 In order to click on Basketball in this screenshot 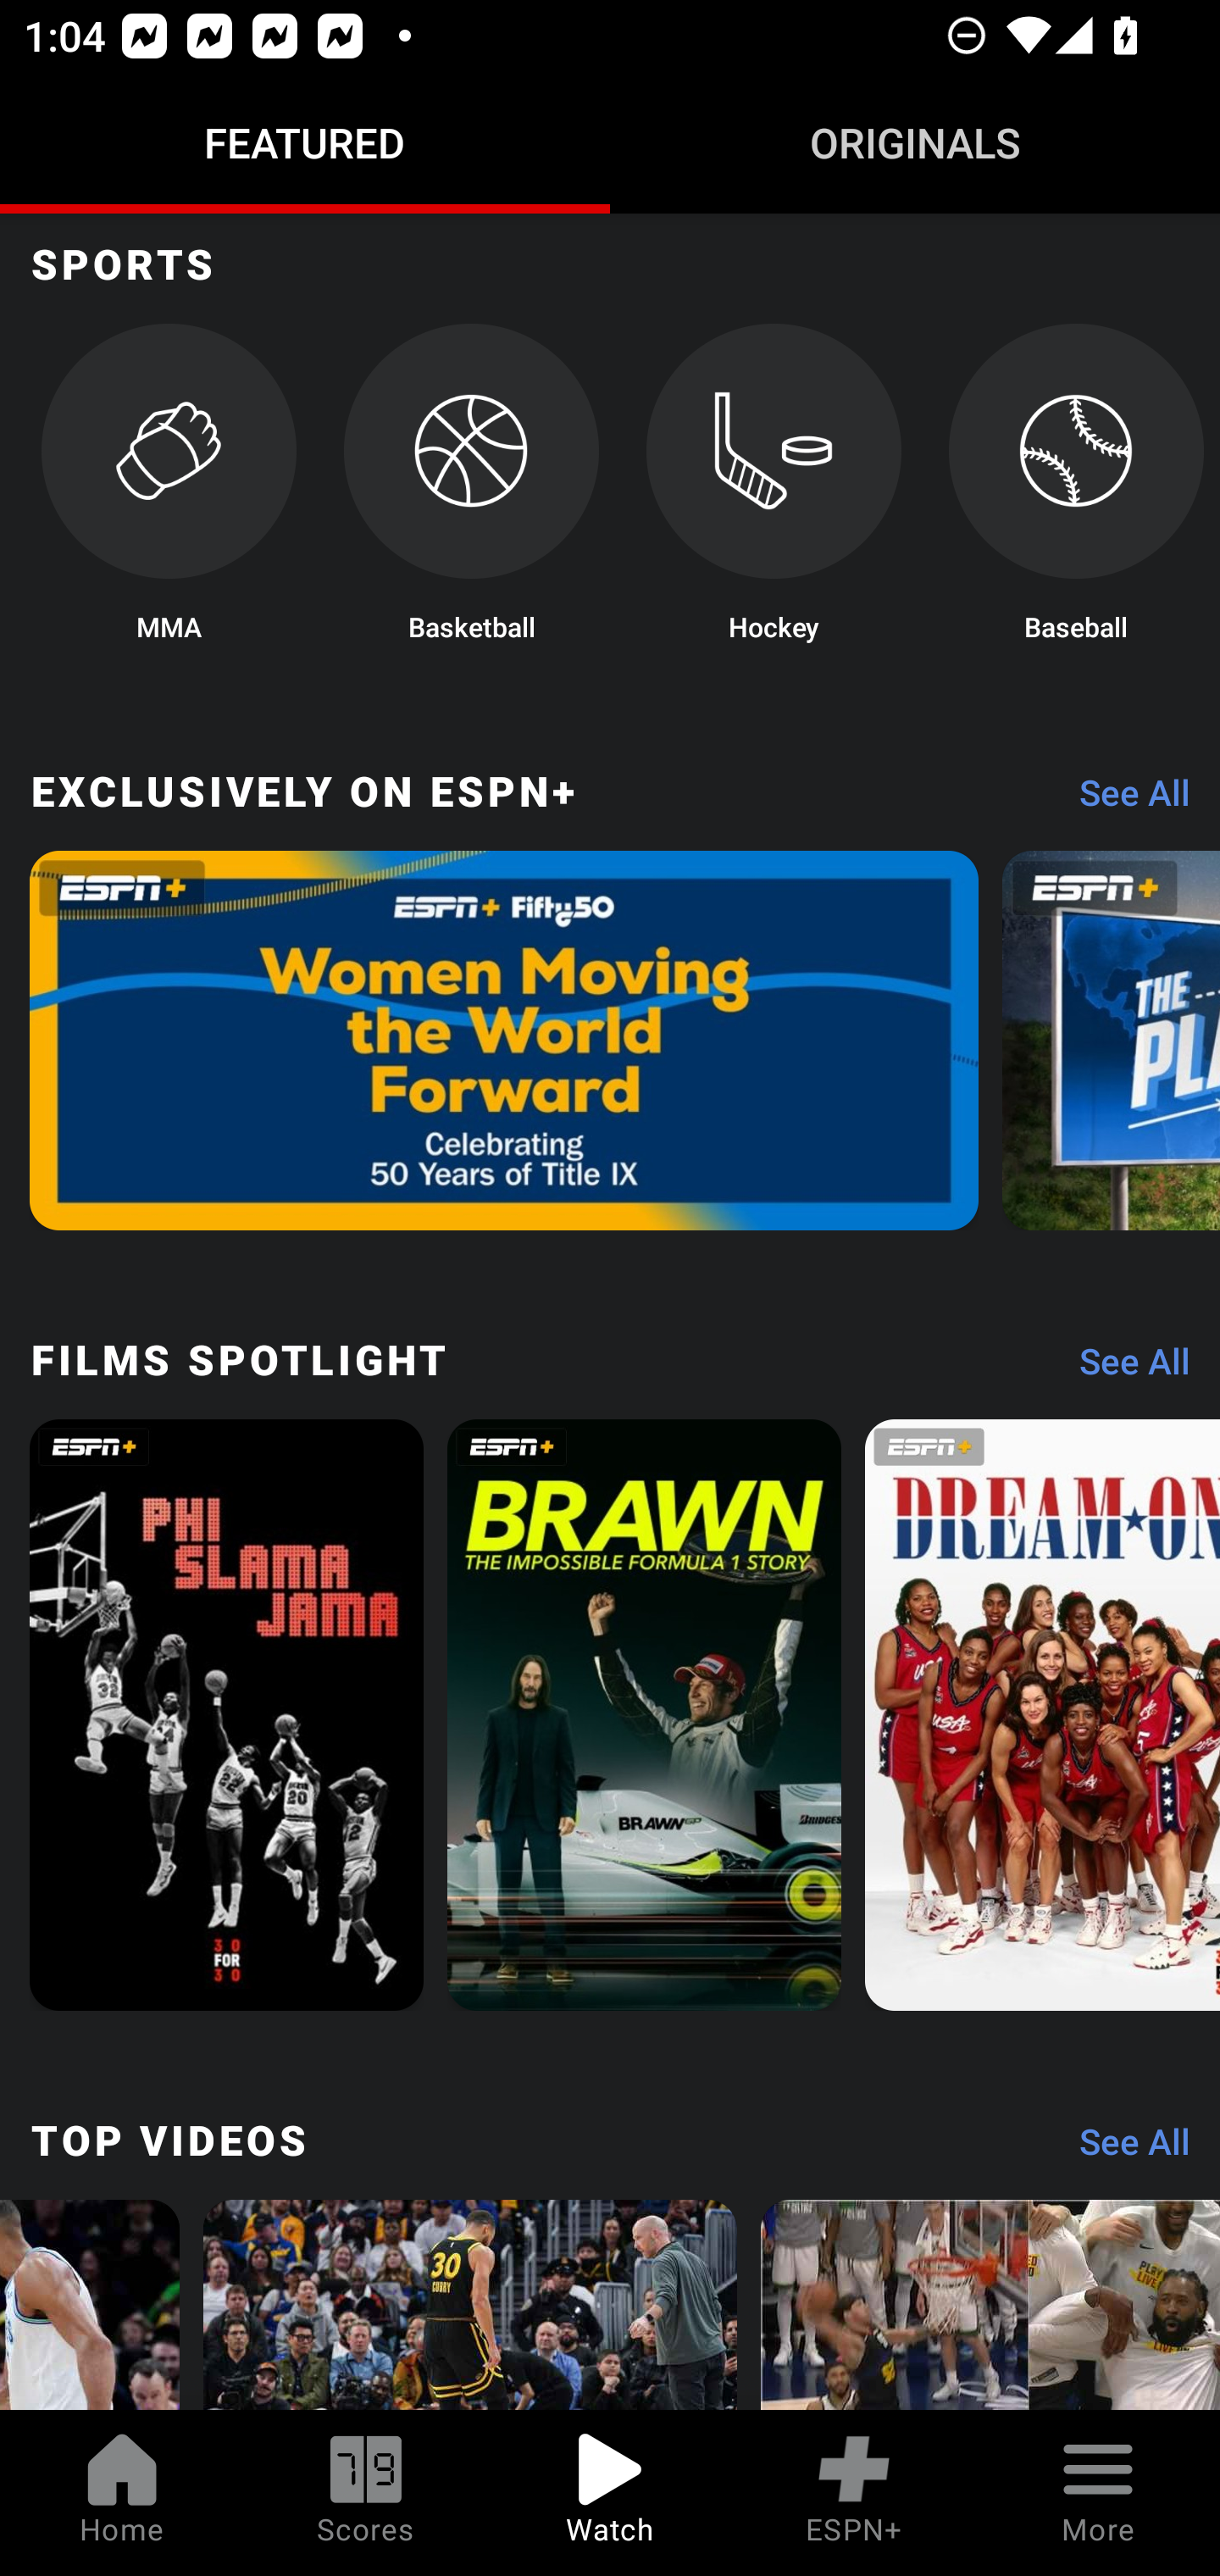, I will do `click(471, 493)`.